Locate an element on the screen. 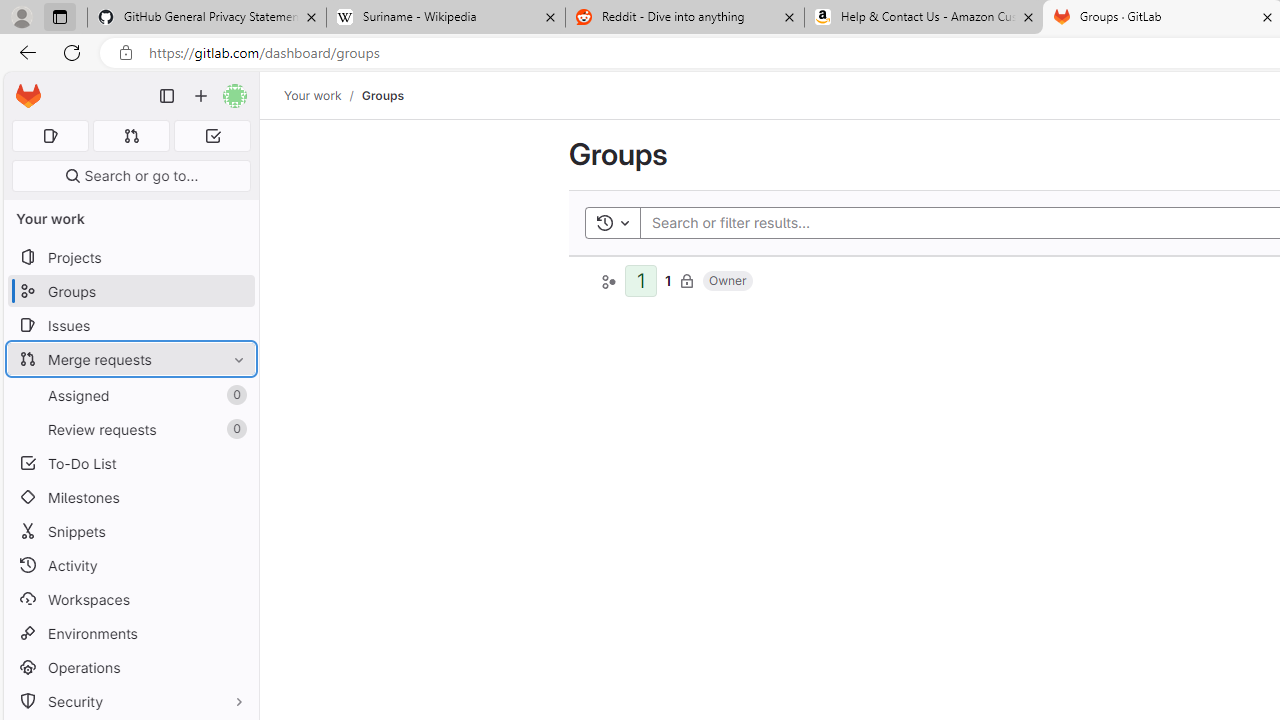 Image resolution: width=1280 pixels, height=720 pixels. Review requests0 is located at coordinates (130, 429).